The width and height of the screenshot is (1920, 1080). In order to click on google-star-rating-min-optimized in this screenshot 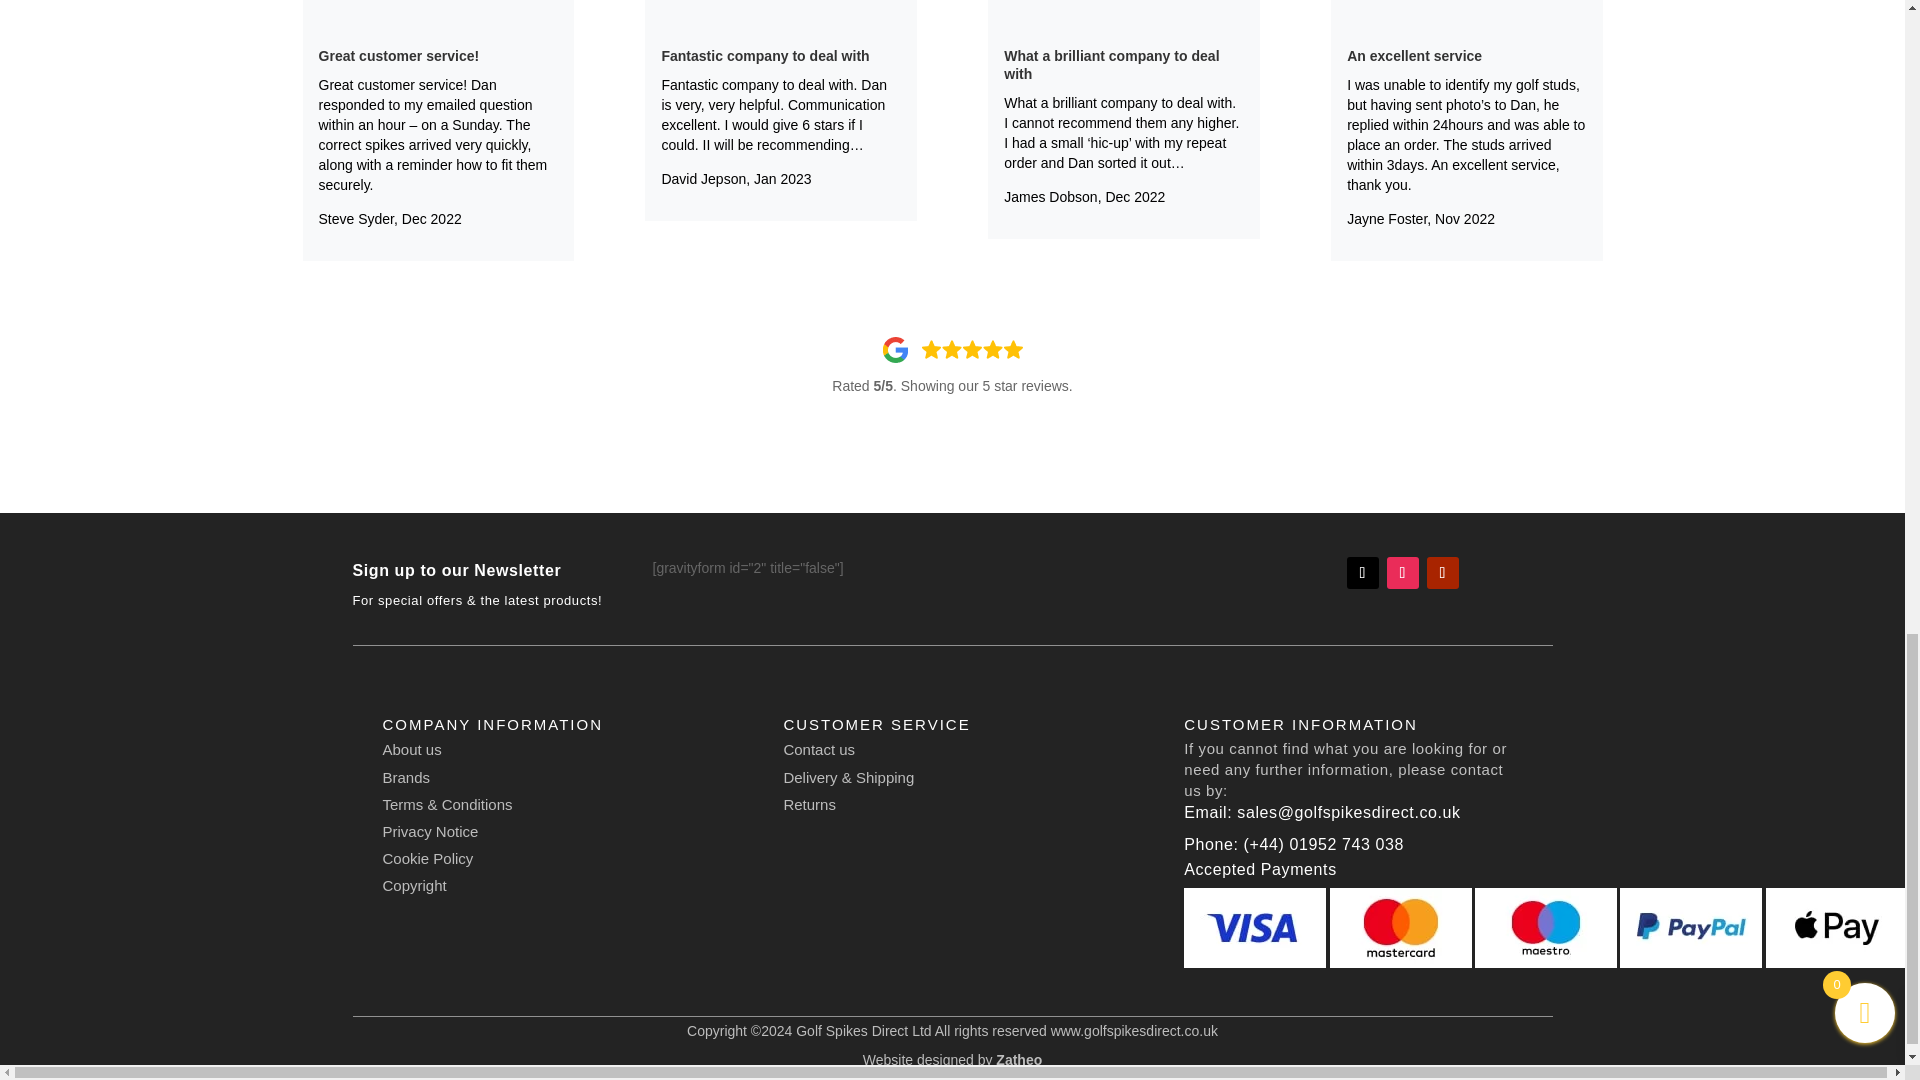, I will do `click(951, 349)`.